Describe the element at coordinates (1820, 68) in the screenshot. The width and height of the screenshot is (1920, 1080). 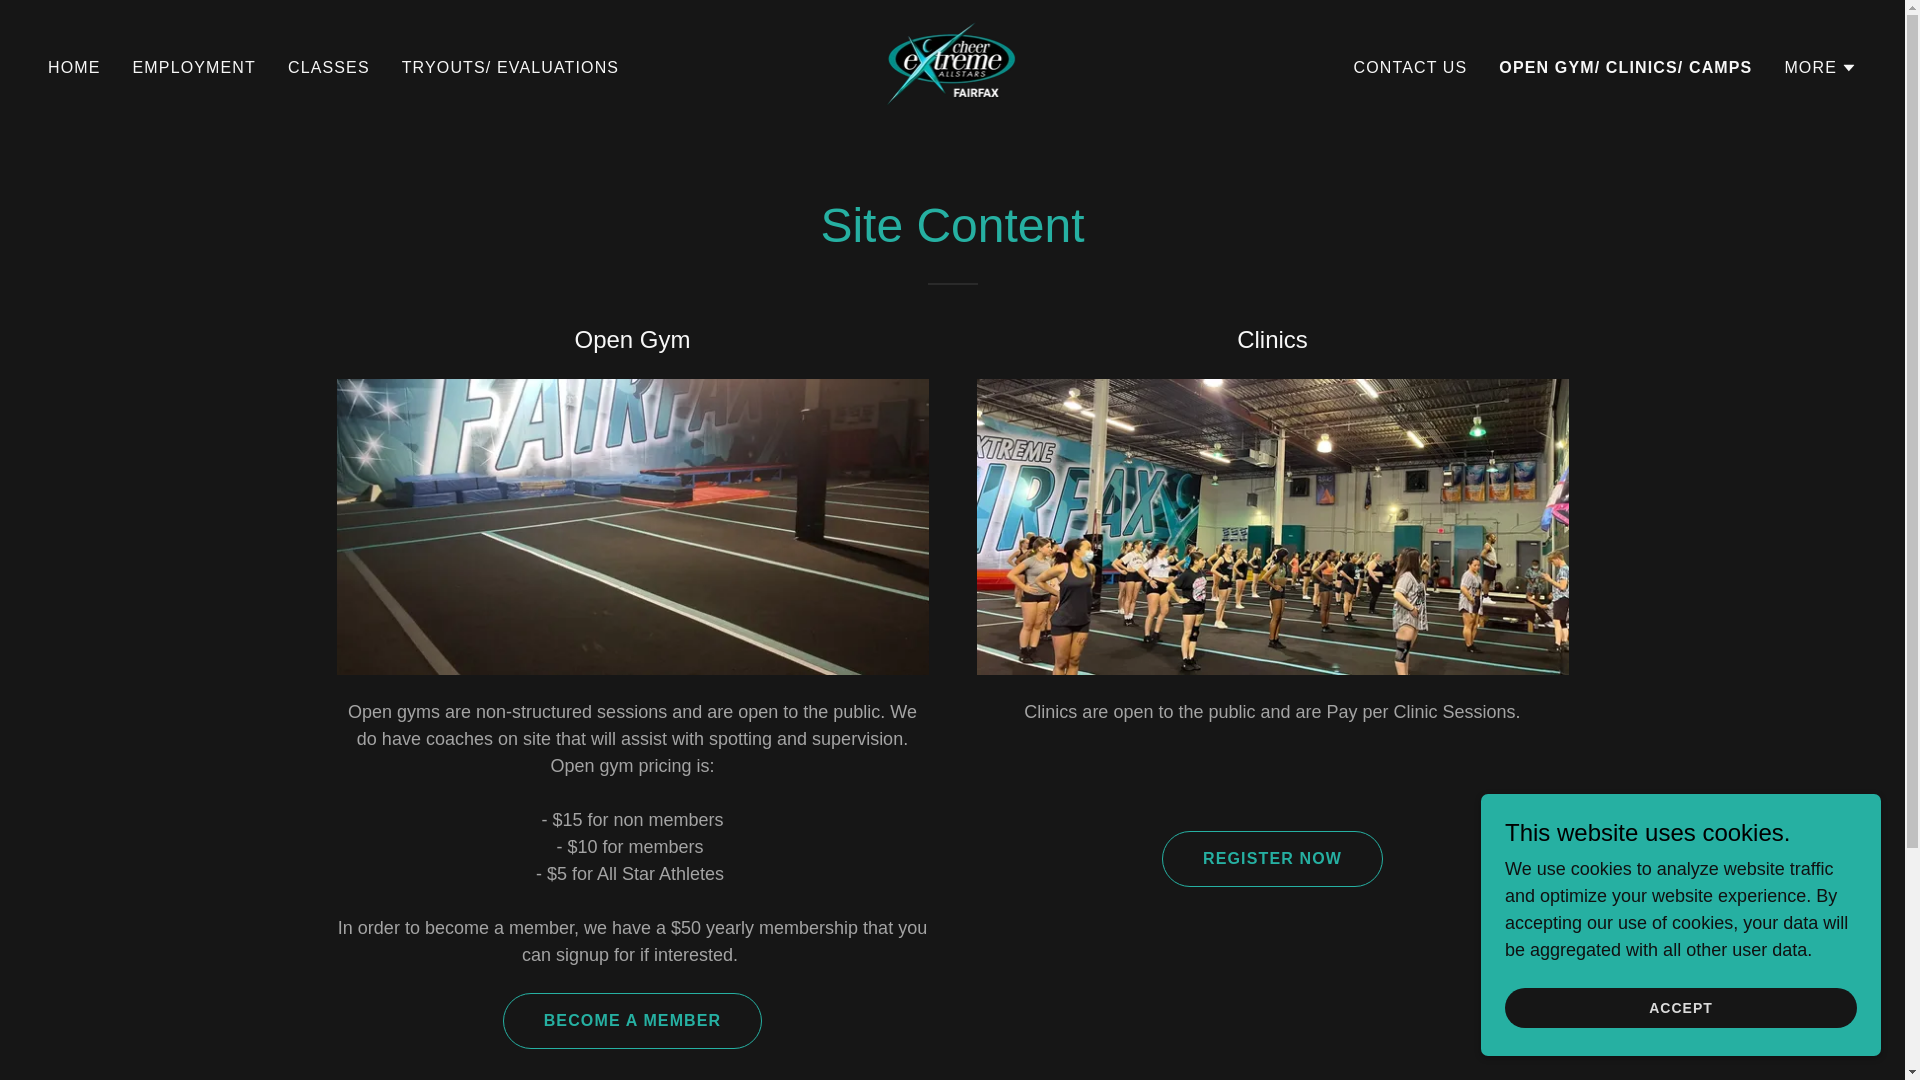
I see `MORE` at that location.